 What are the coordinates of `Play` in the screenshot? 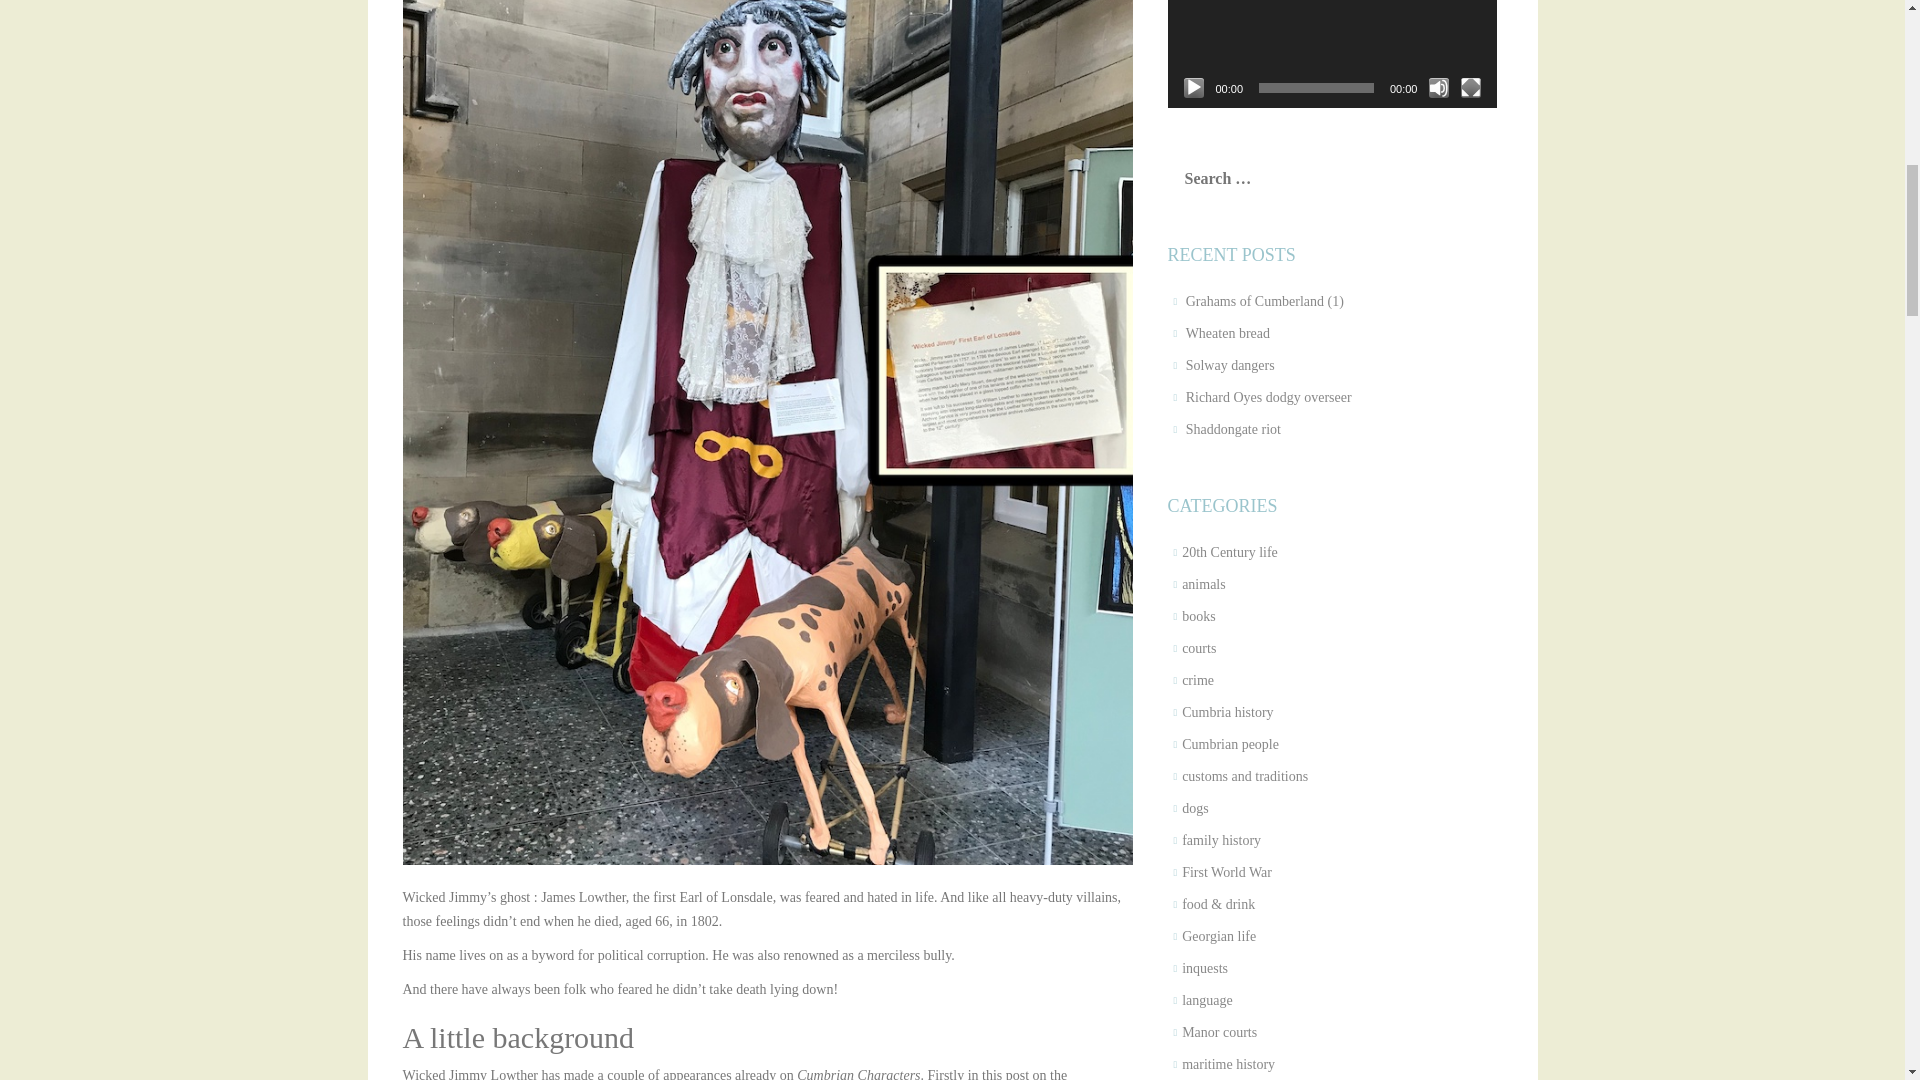 It's located at (1194, 88).